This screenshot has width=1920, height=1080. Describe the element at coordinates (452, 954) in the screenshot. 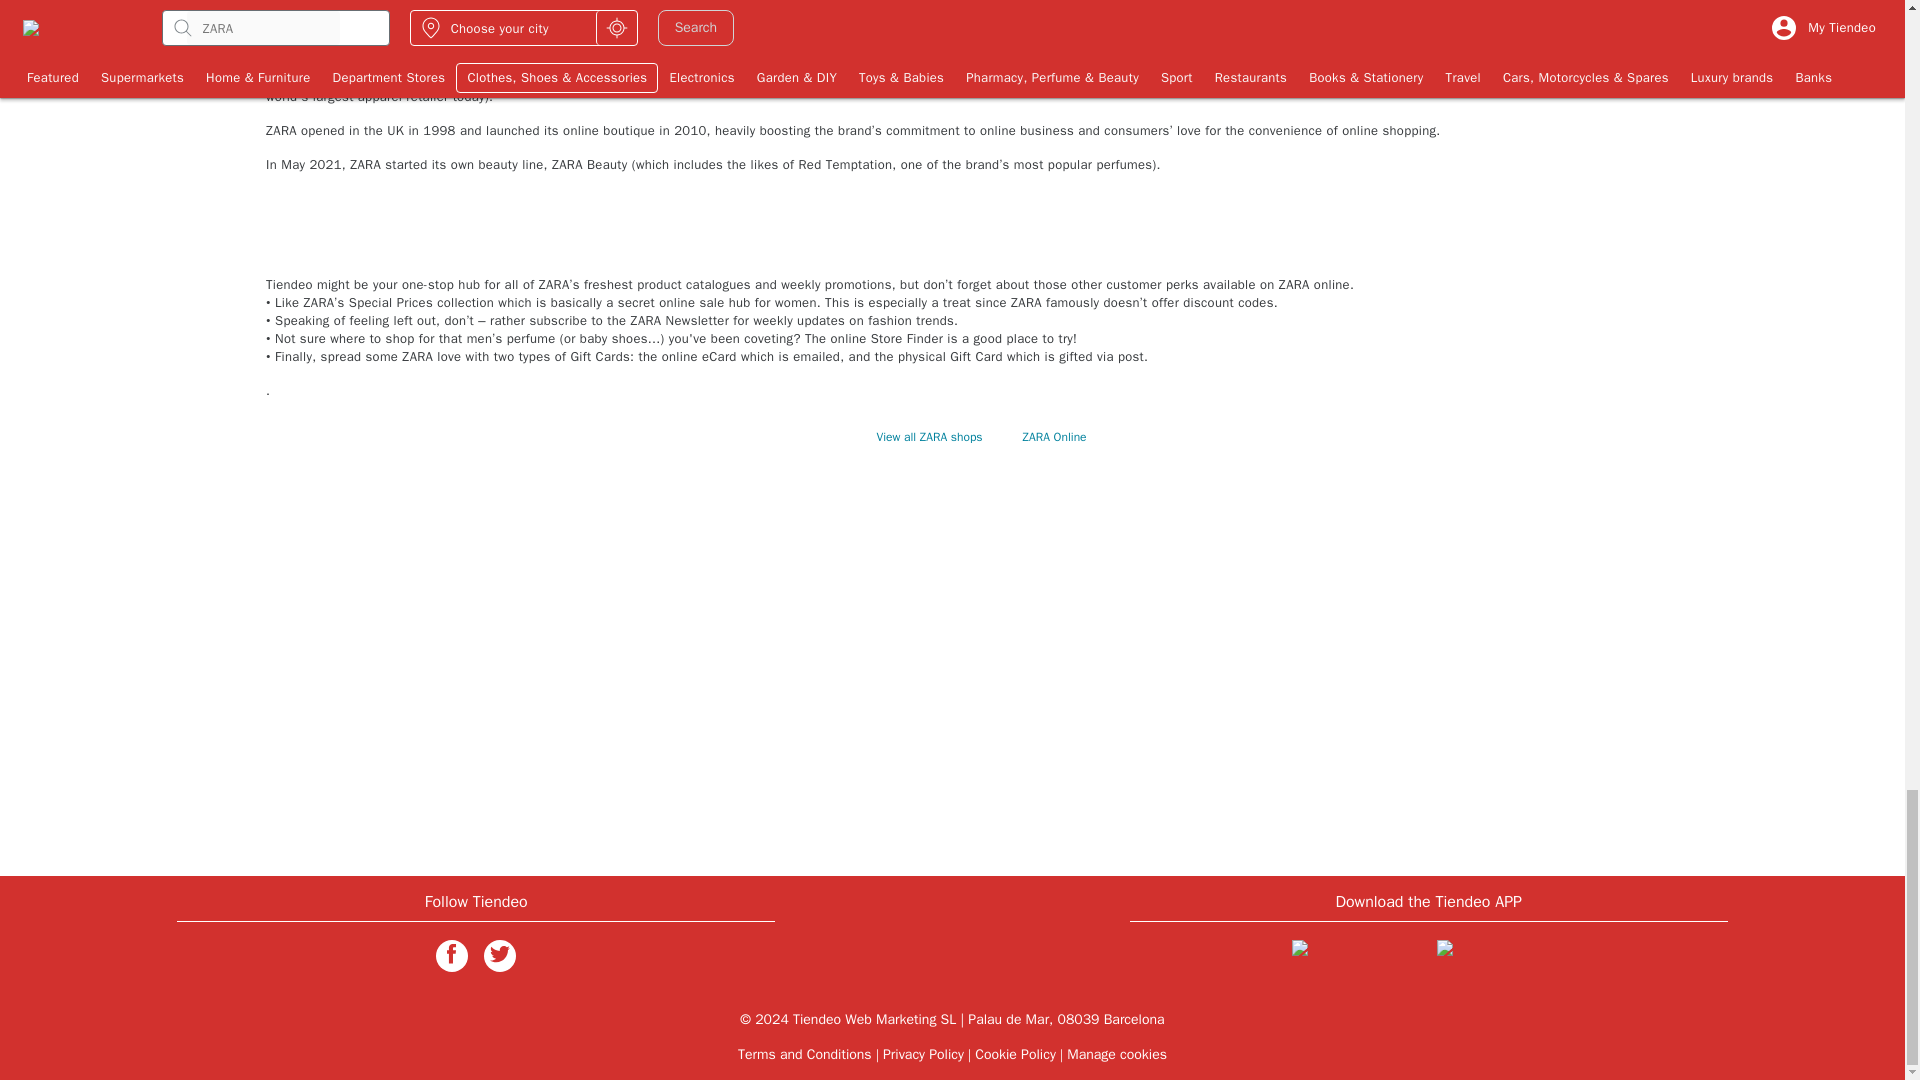

I see `facebook` at that location.